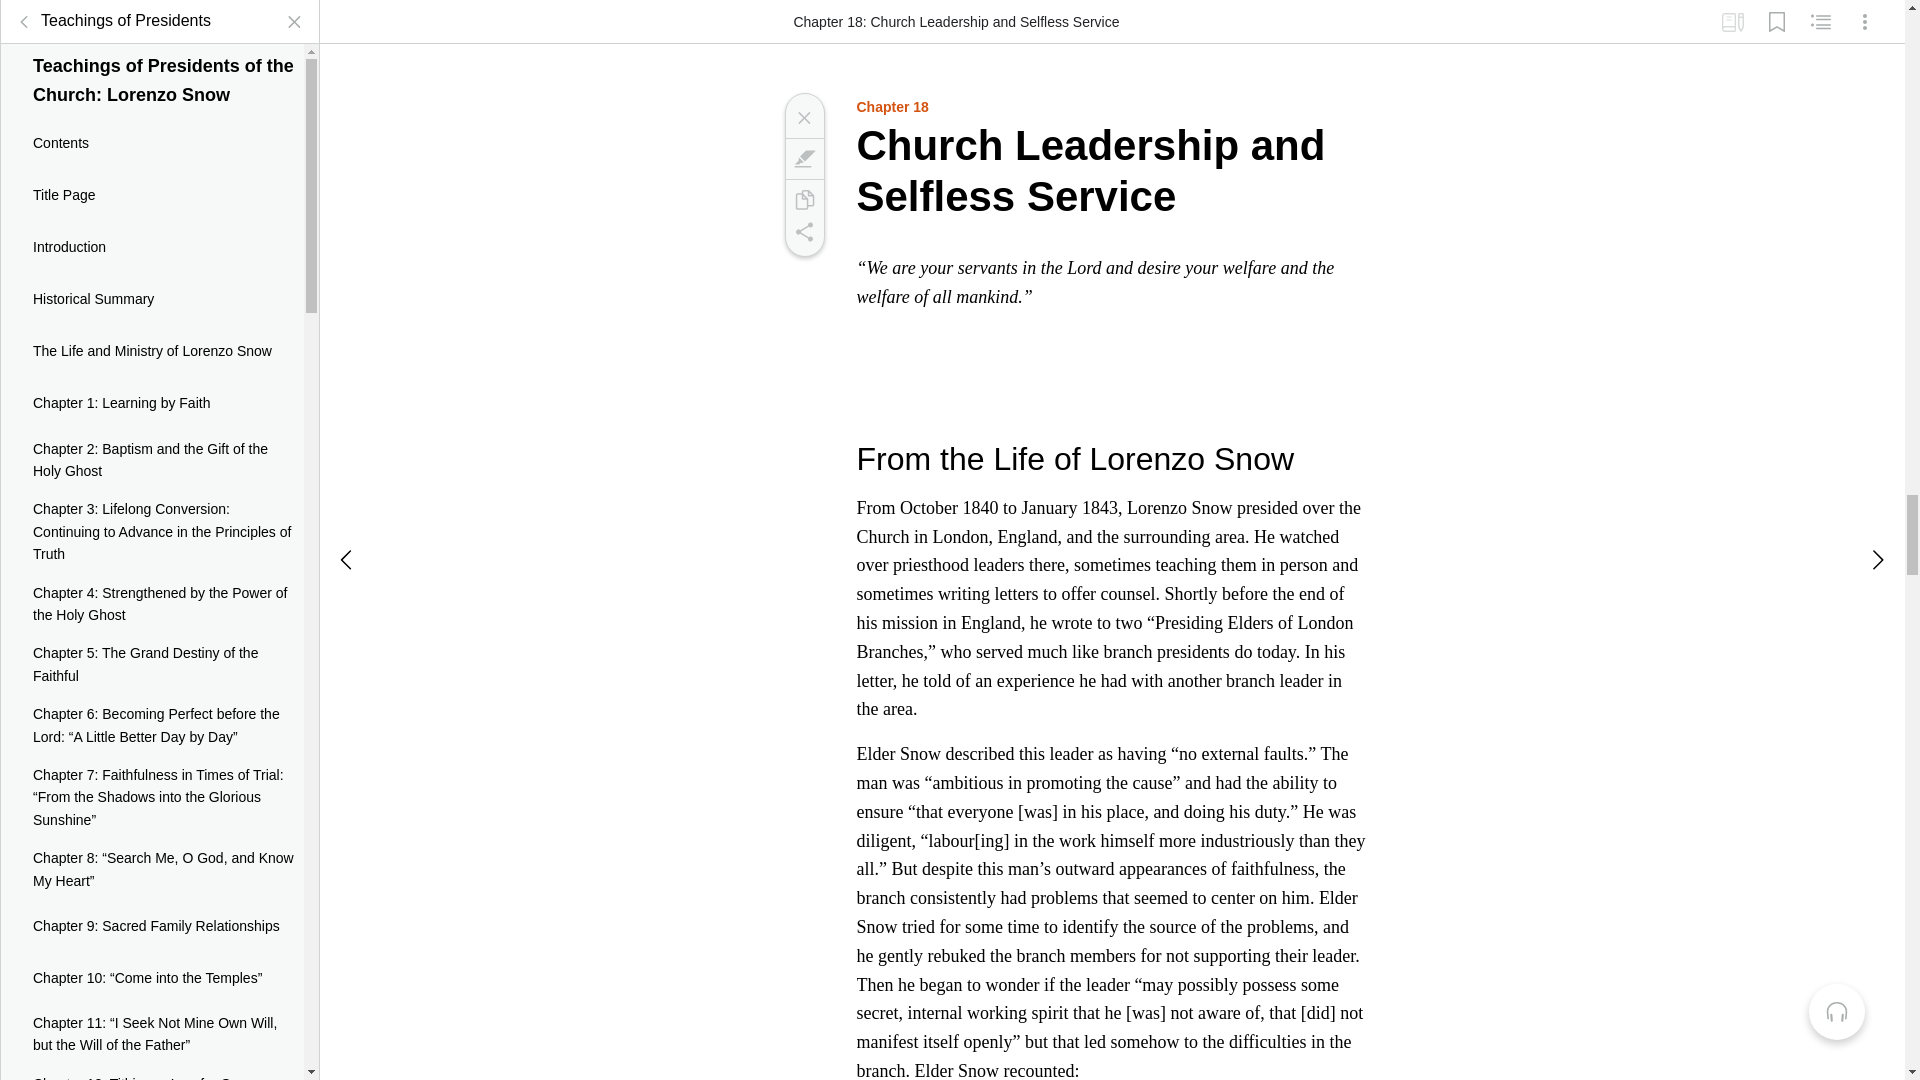 The image size is (1920, 1080). I want to click on Copy, so click(803, 200).